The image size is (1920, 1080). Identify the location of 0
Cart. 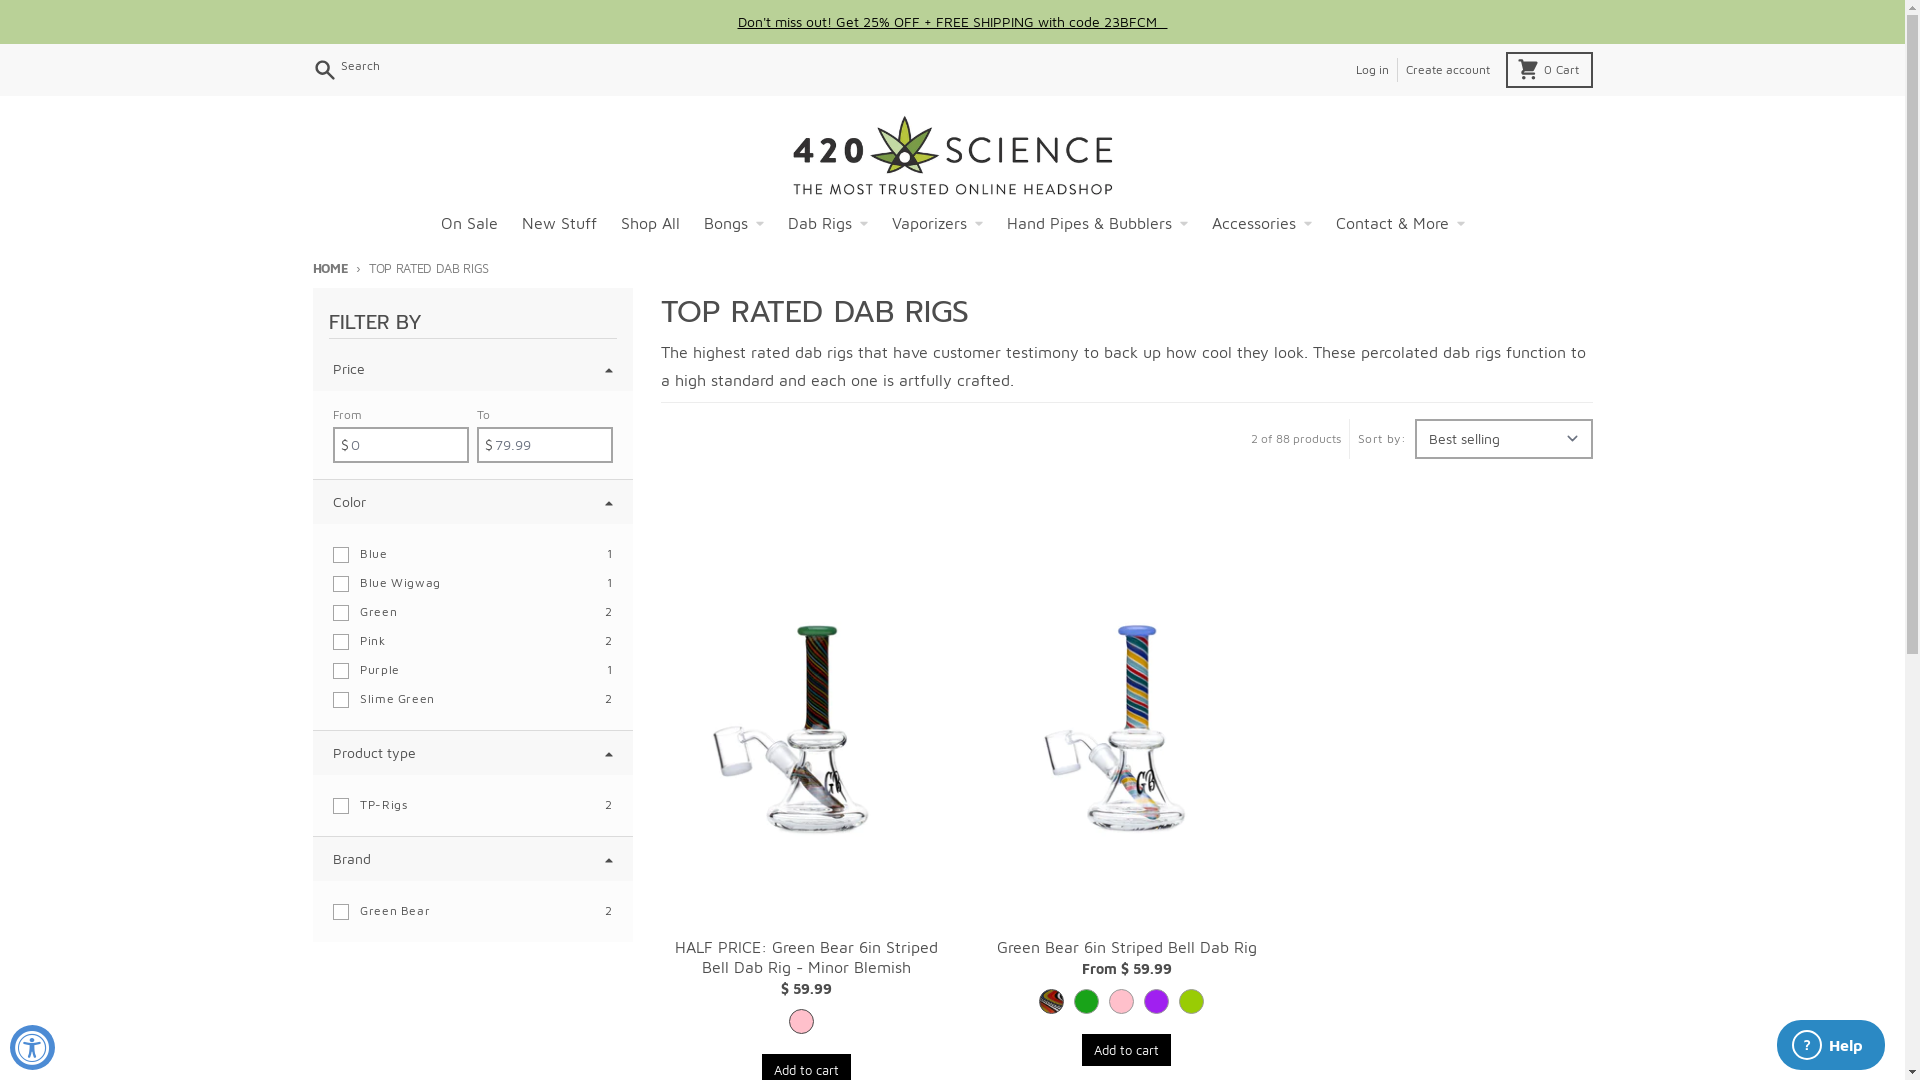
(1550, 70).